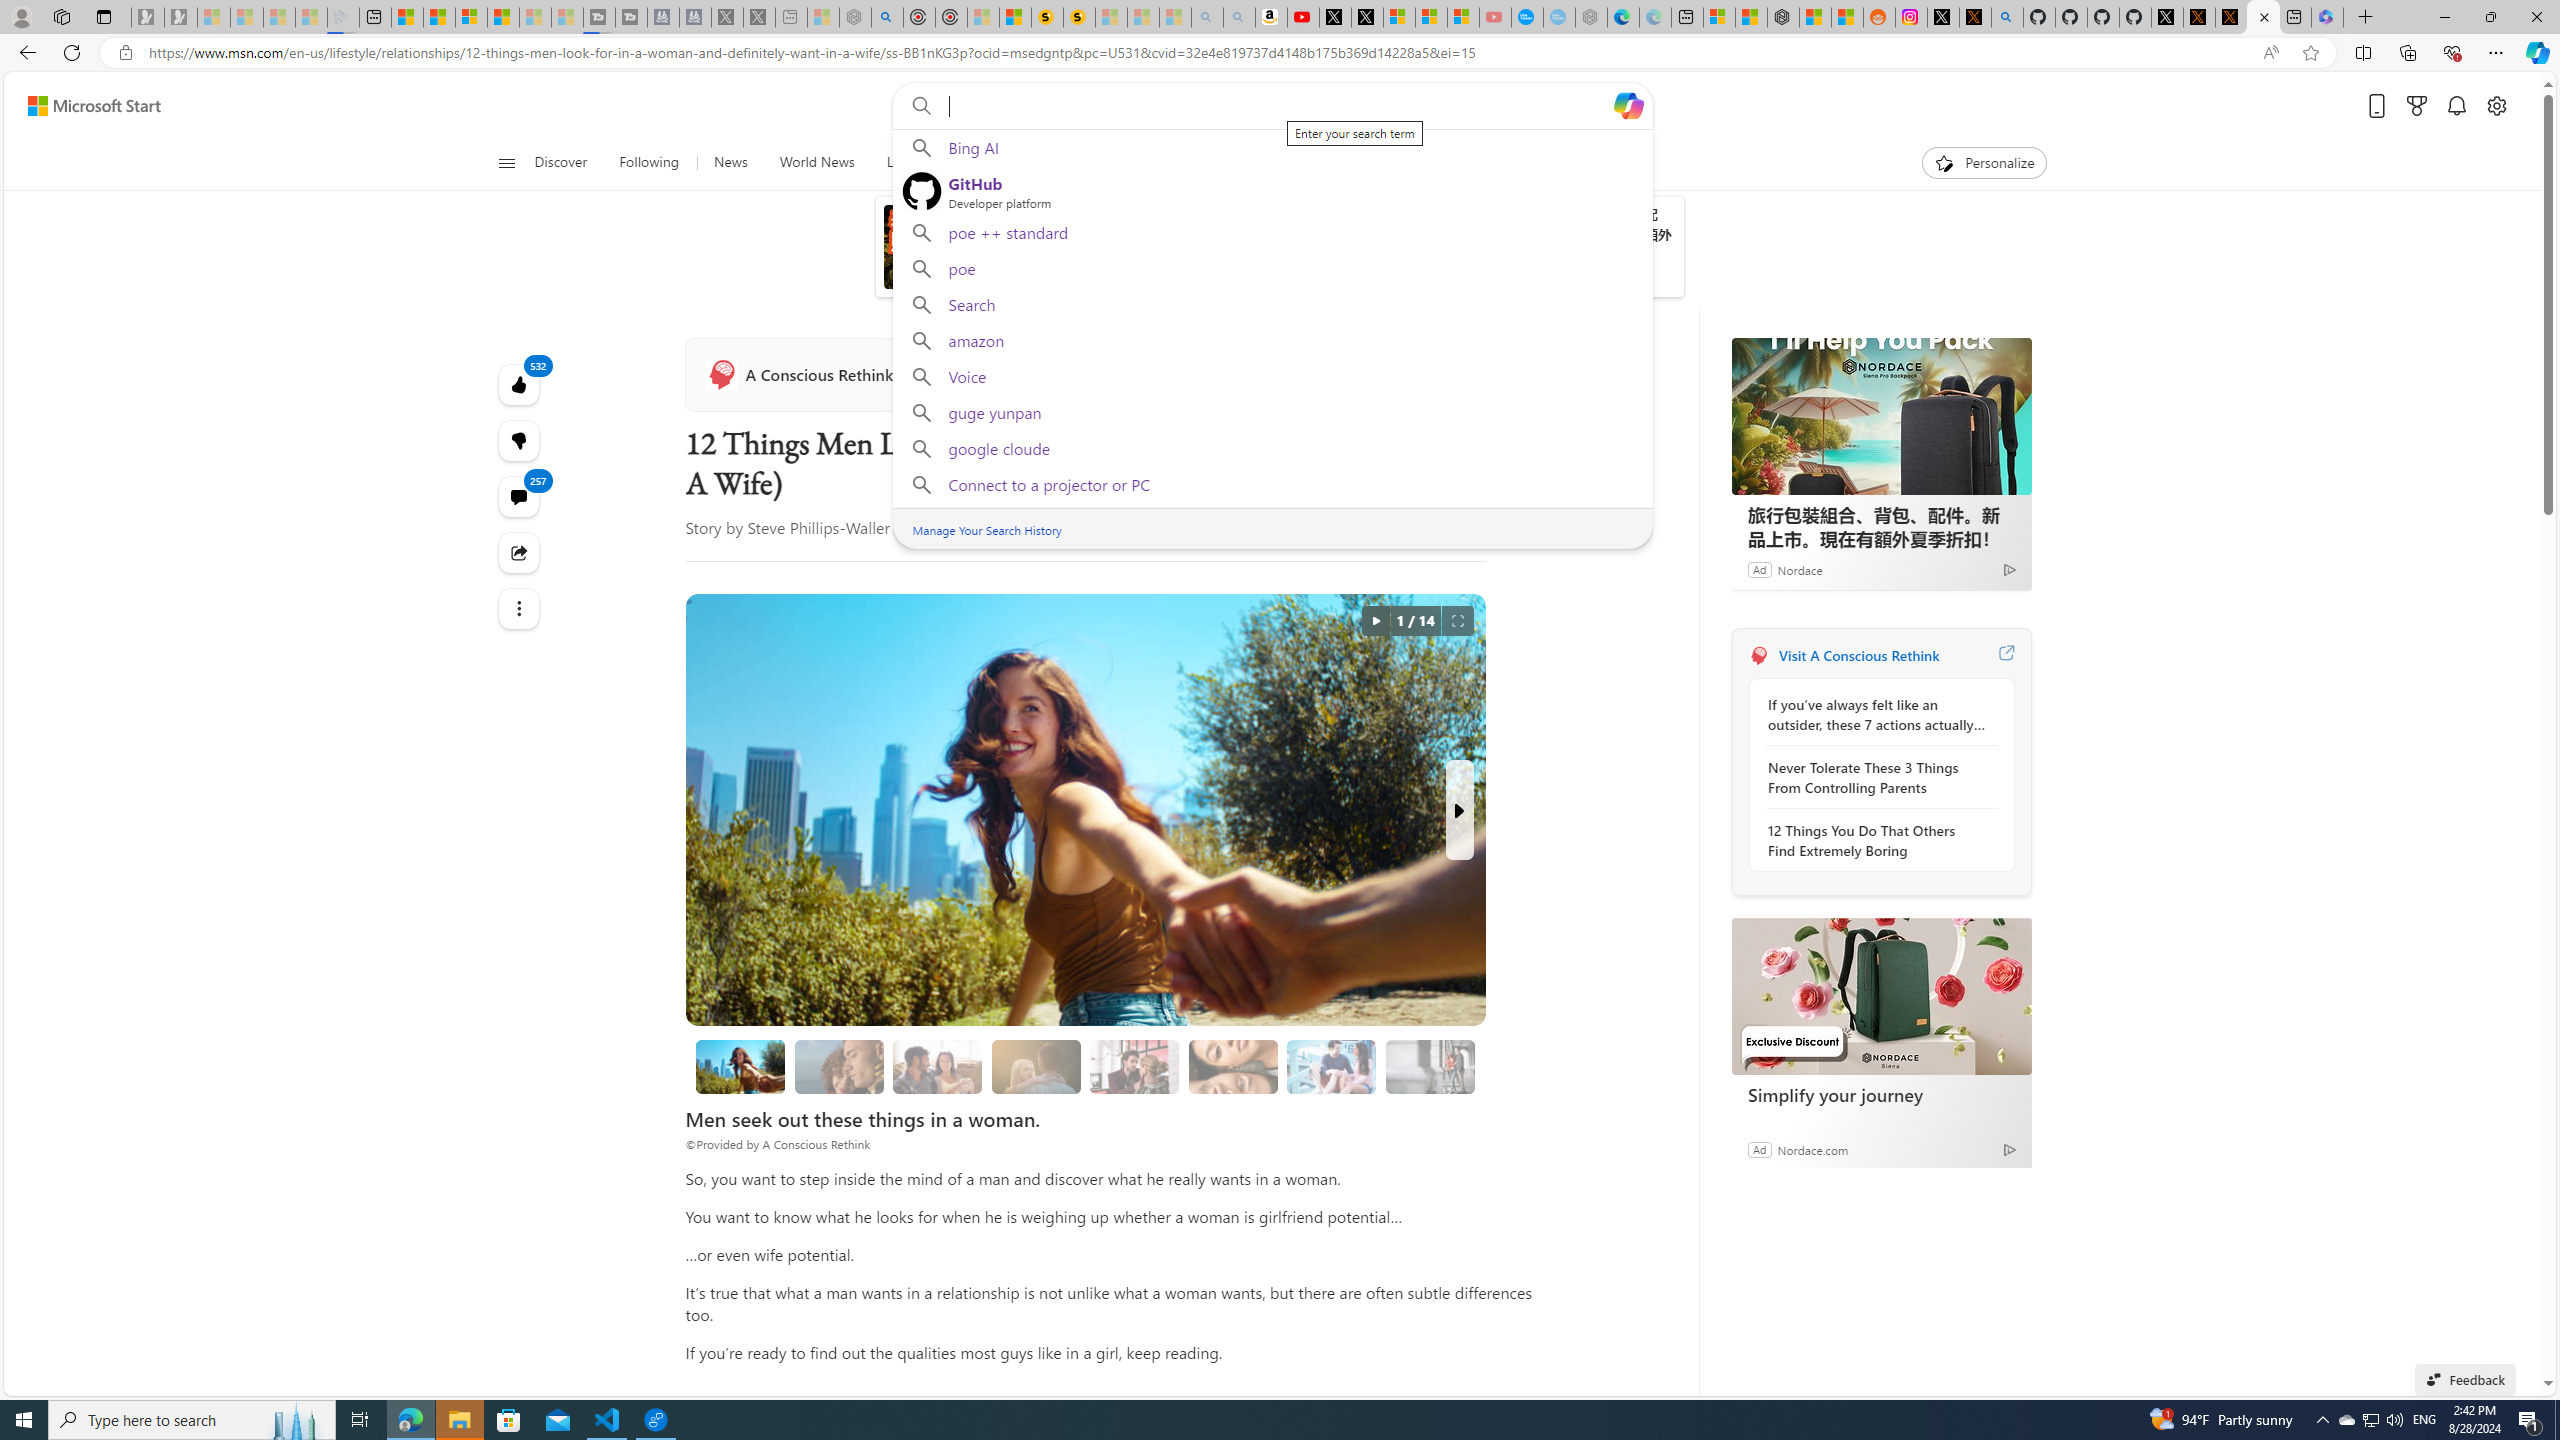  What do you see at coordinates (520, 552) in the screenshot?
I see `Share this story` at bounding box center [520, 552].